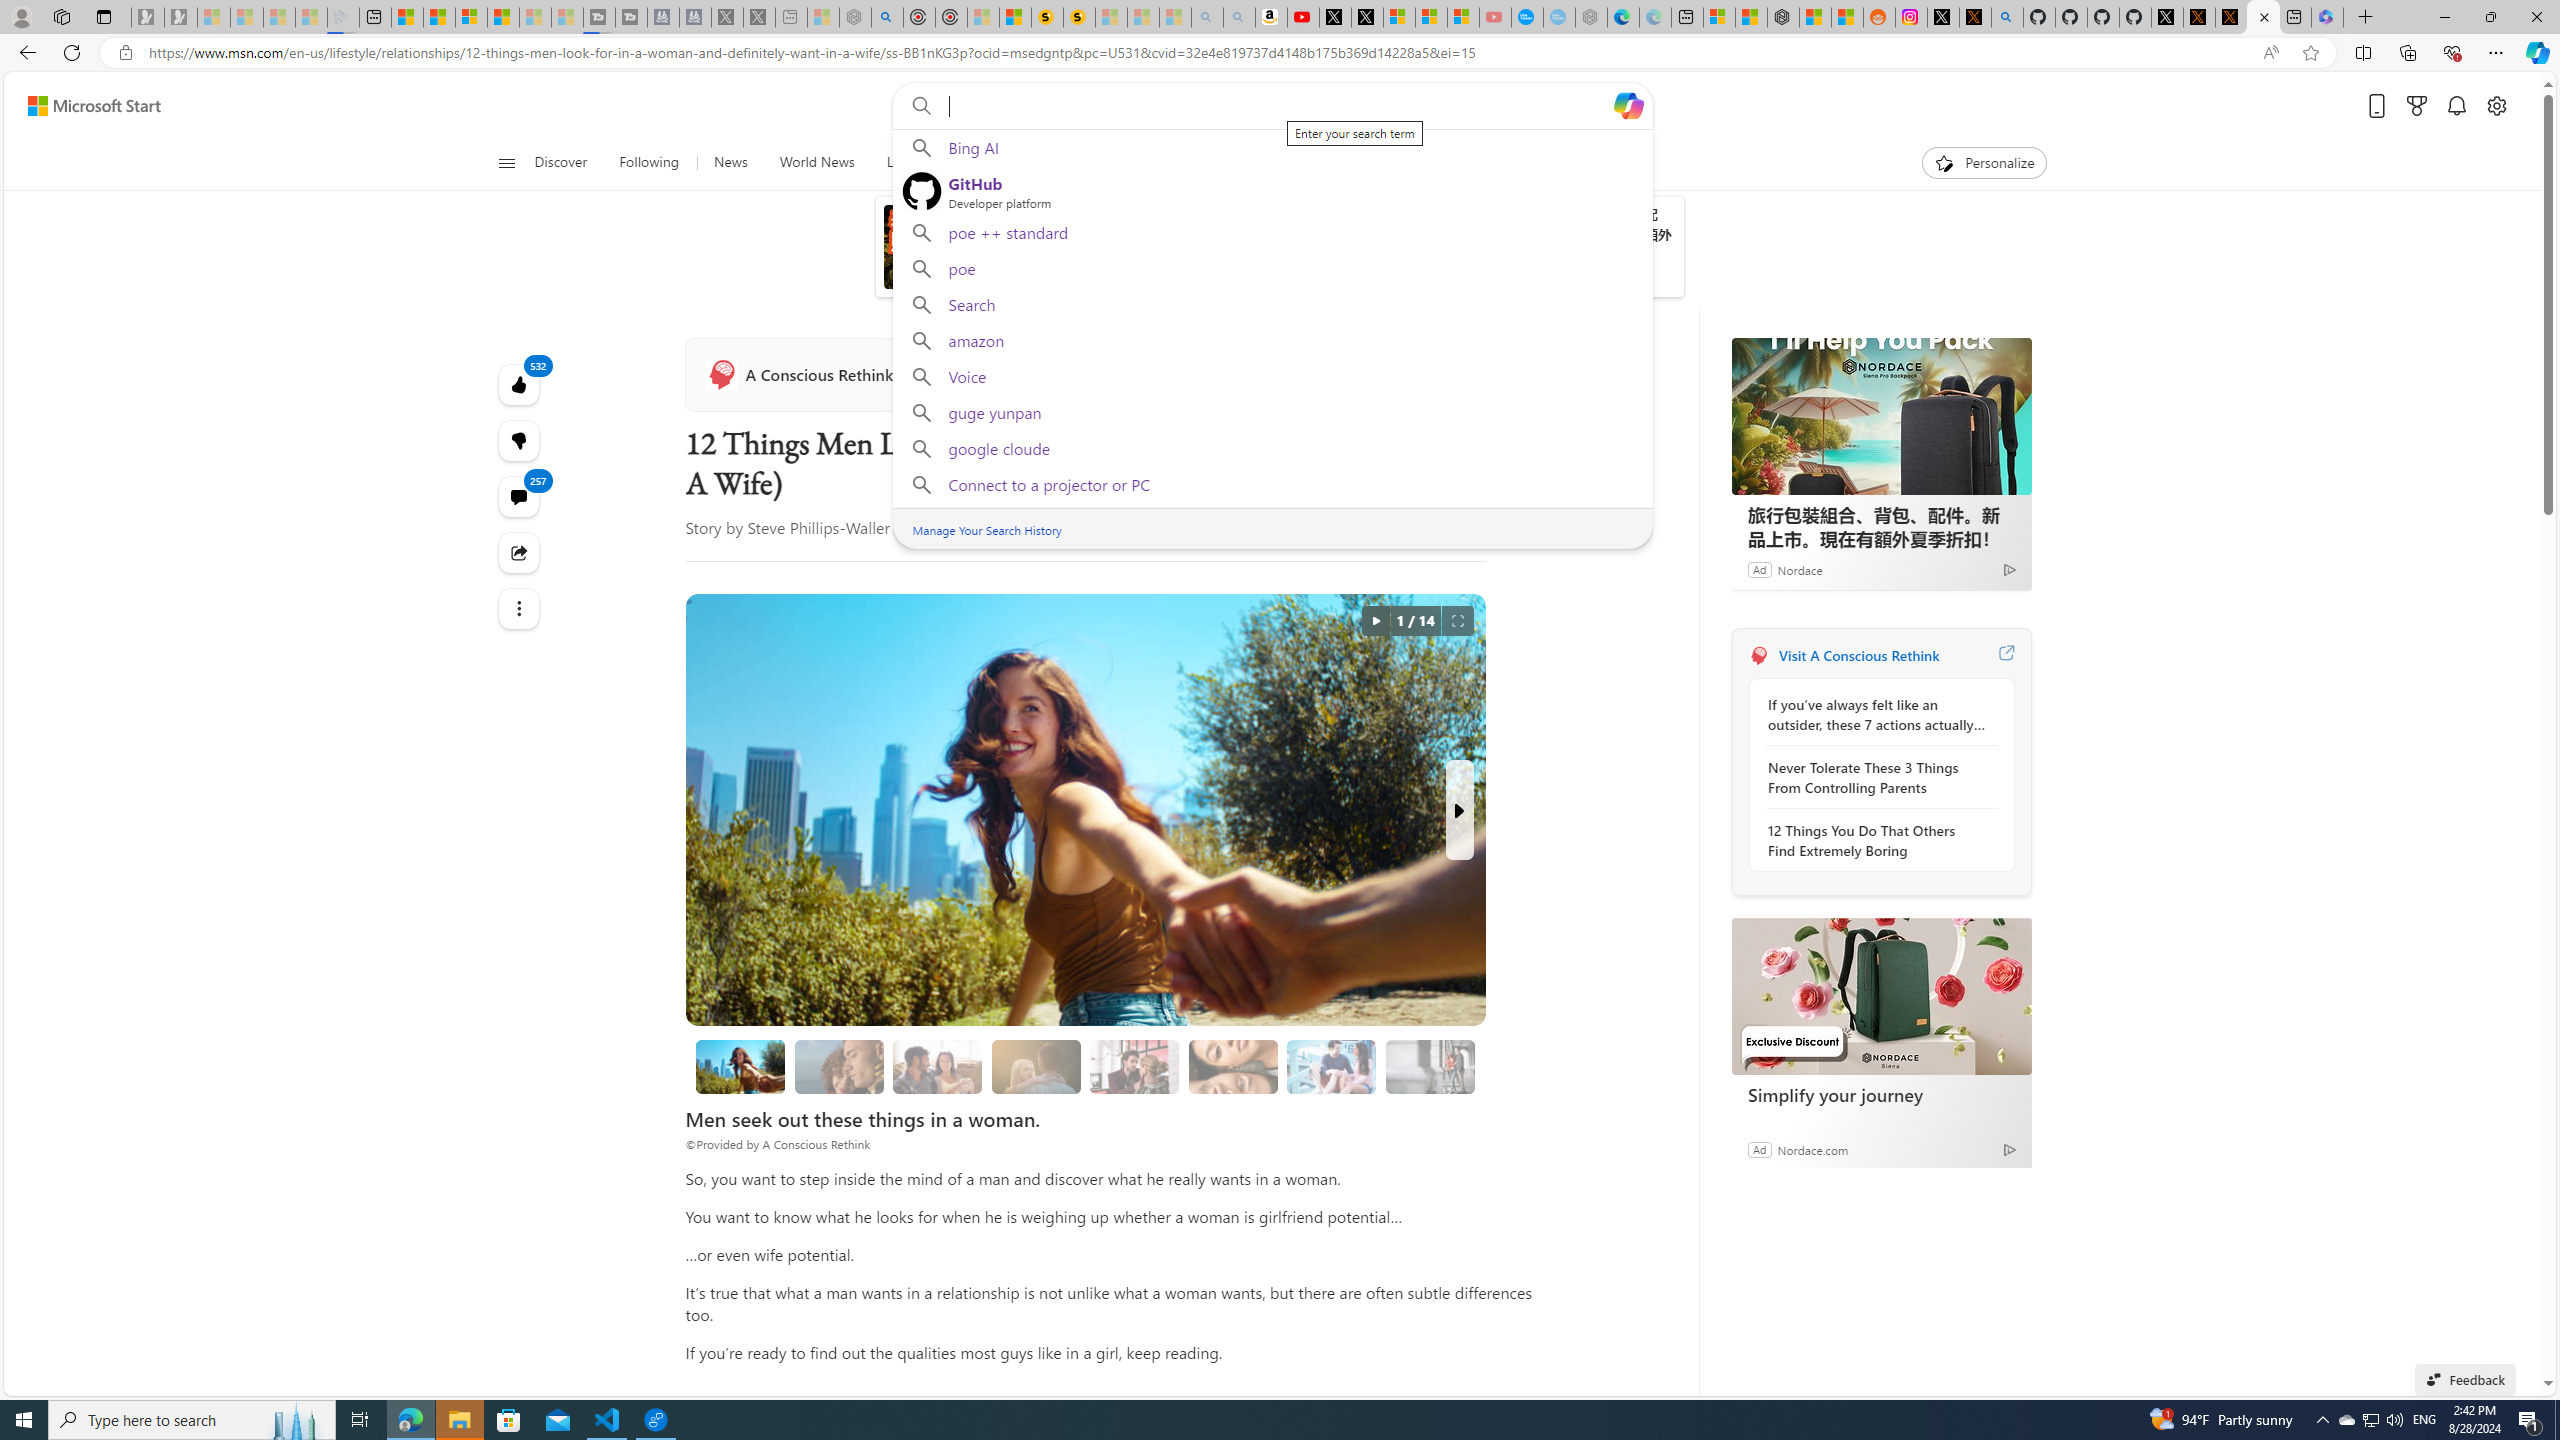  What do you see at coordinates (520, 552) in the screenshot?
I see `Share this story` at bounding box center [520, 552].